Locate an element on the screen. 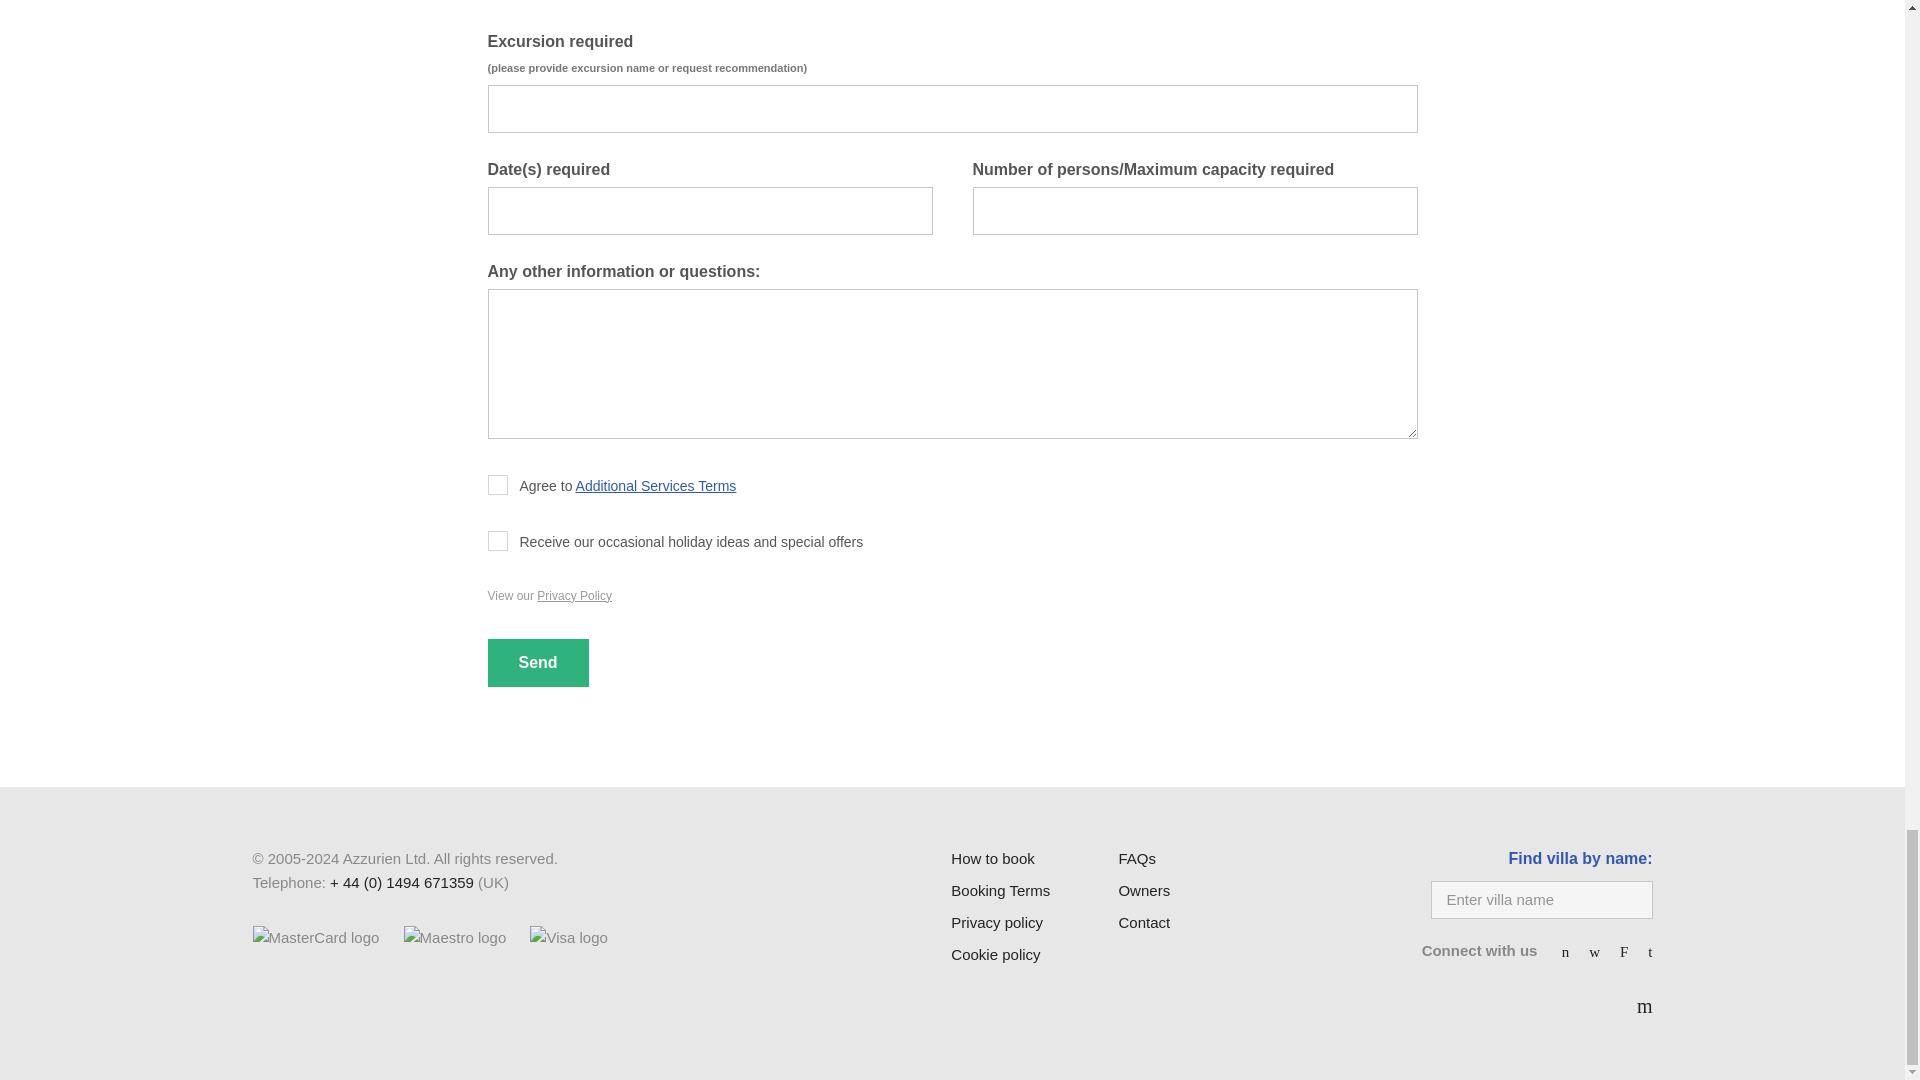 The height and width of the screenshot is (1080, 1920). Contact is located at coordinates (1143, 922).